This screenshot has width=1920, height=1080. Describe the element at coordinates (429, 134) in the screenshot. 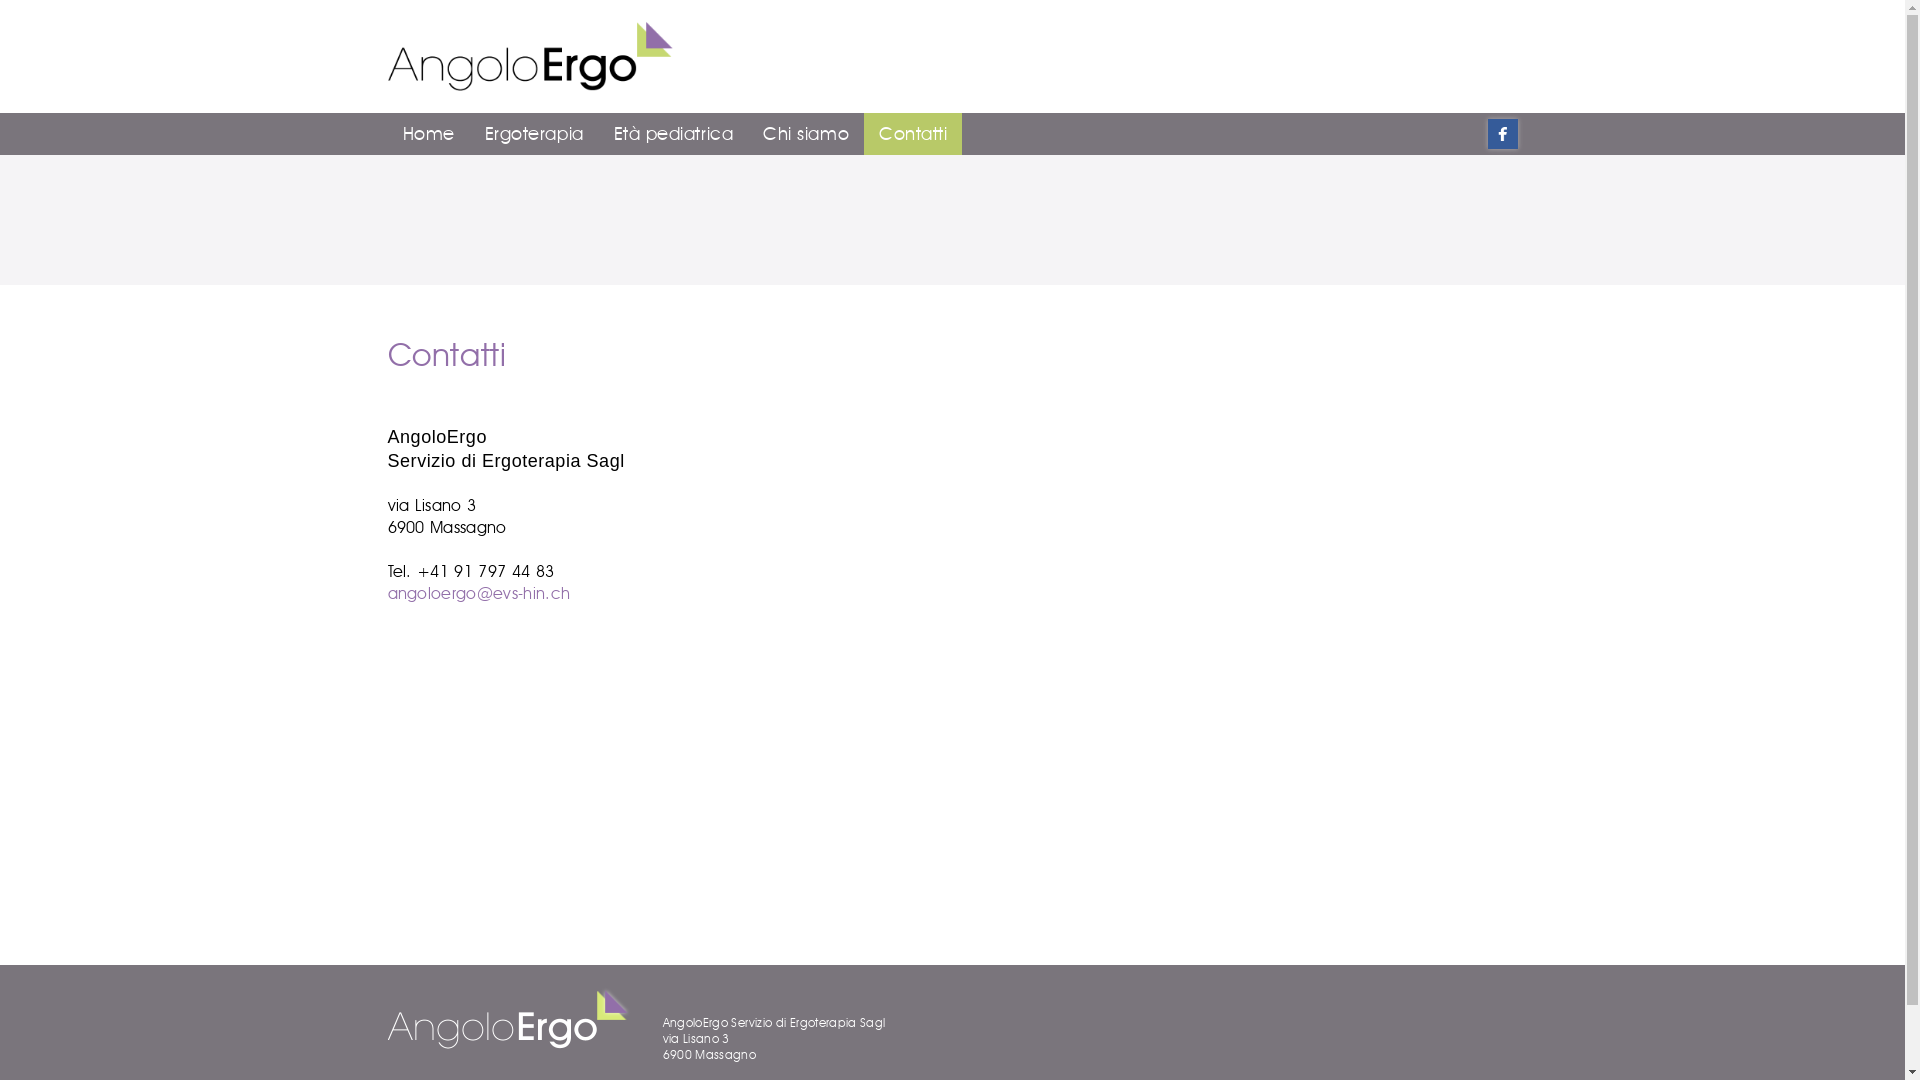

I see `Home` at that location.